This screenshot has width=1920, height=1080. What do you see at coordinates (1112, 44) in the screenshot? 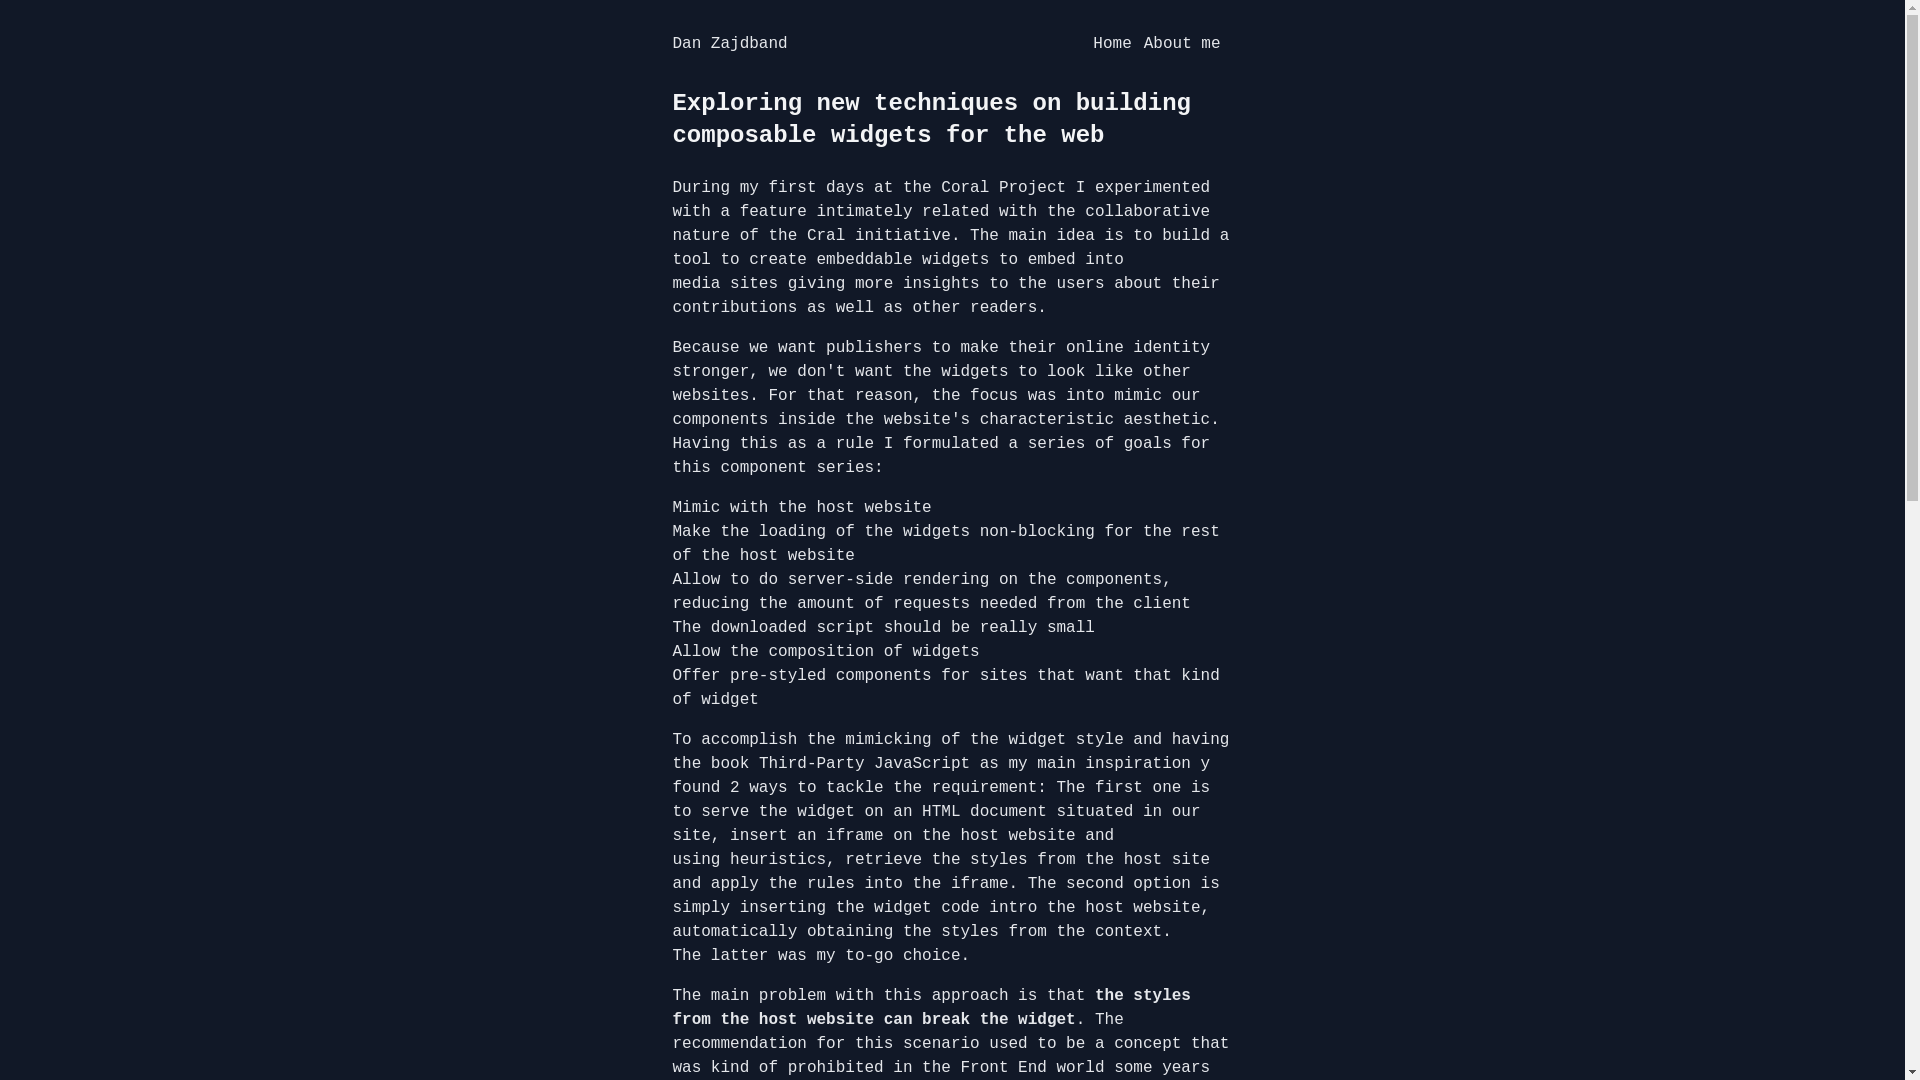
I see `Home` at bounding box center [1112, 44].